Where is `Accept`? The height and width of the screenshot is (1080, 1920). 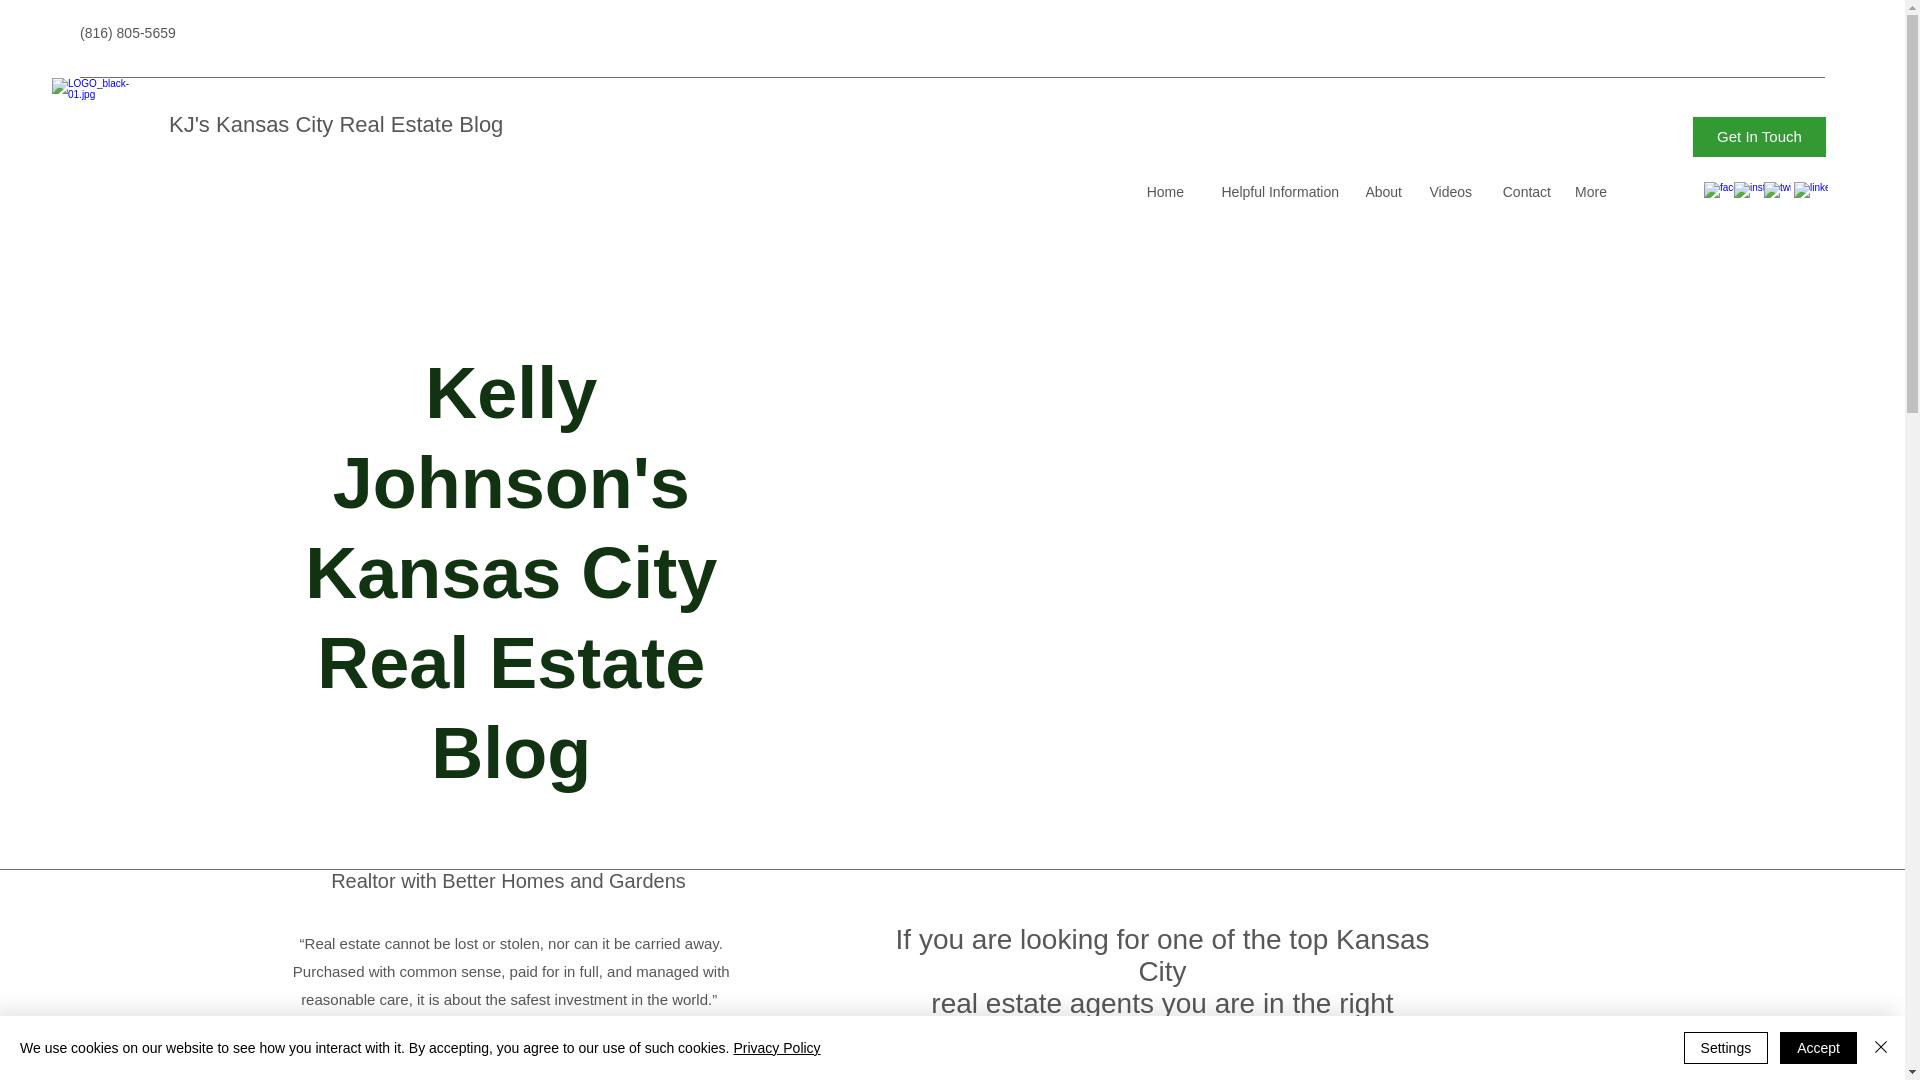 Accept is located at coordinates (1818, 1048).